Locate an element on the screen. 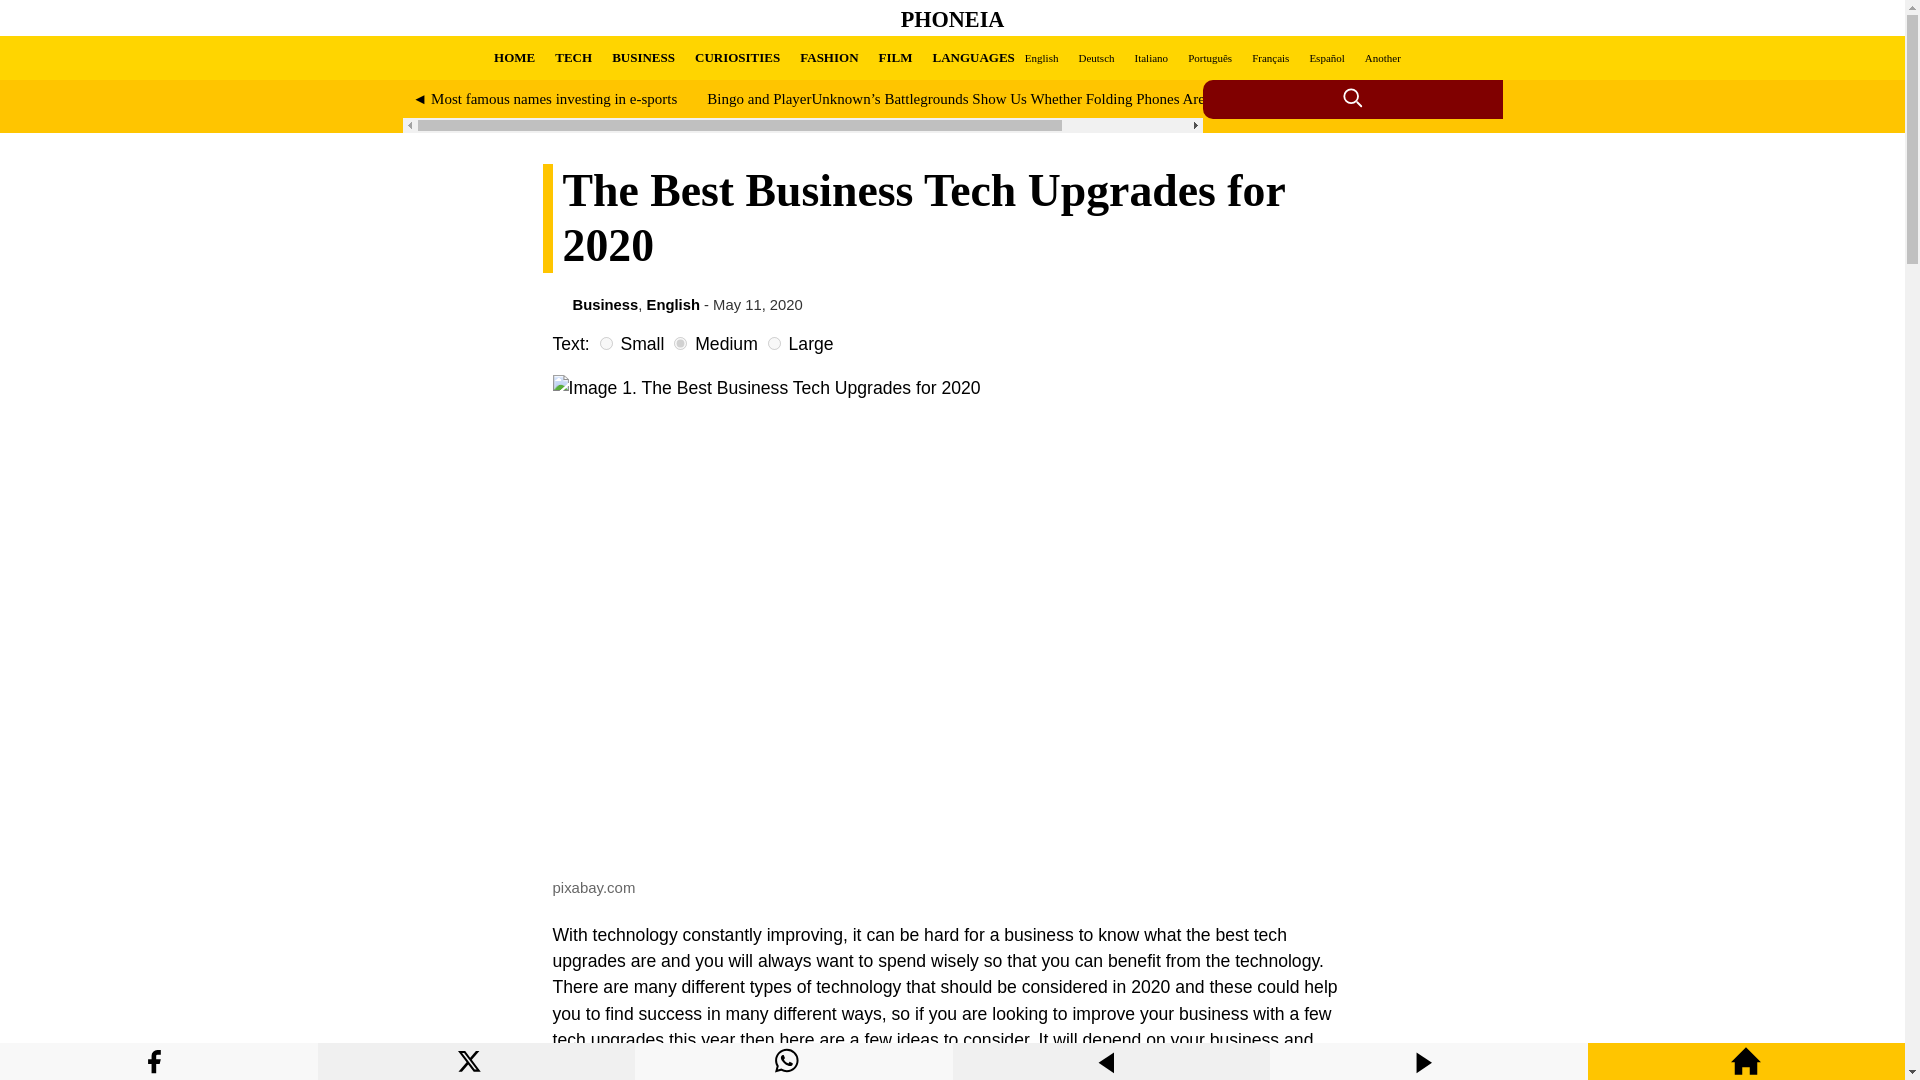 The image size is (1920, 1080). TECH is located at coordinates (572, 57).